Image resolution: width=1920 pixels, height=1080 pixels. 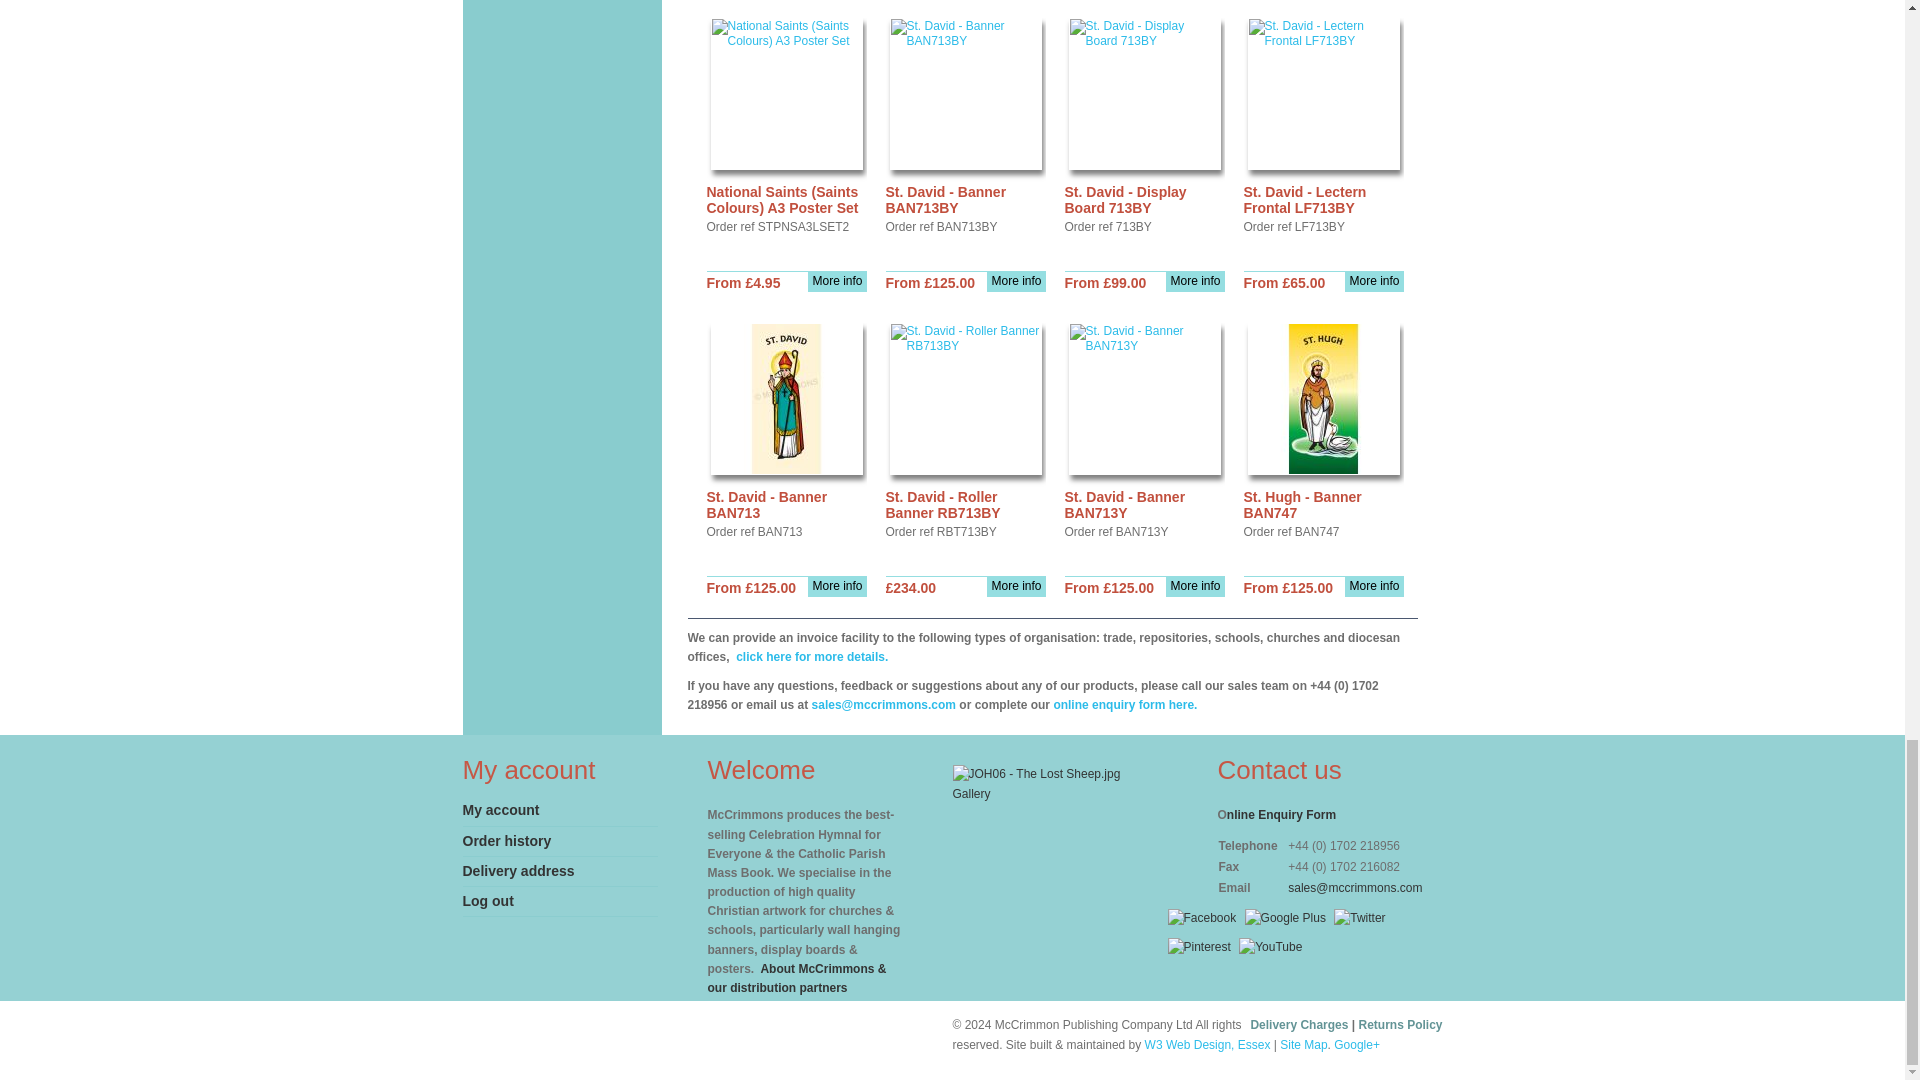 I want to click on JOH06 - The Lost Sheep.jpg, so click(x=1036, y=774).